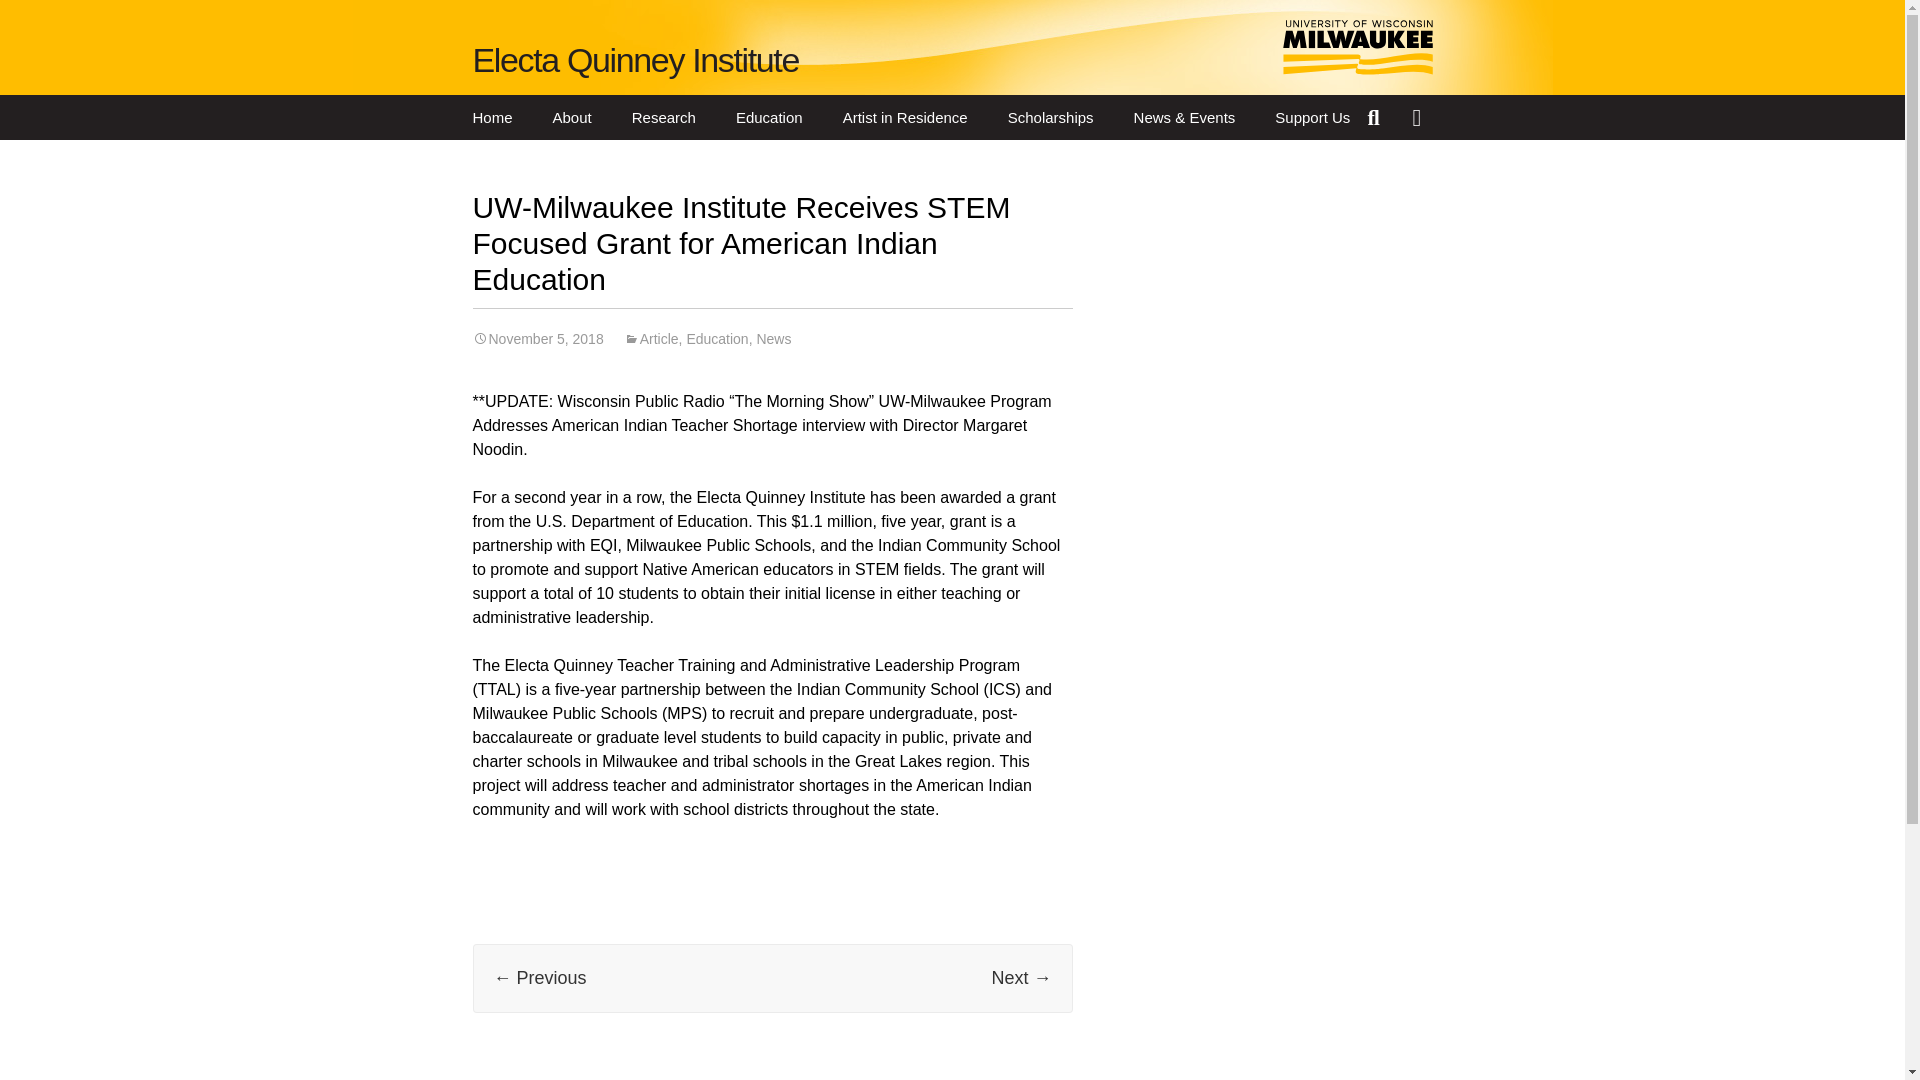  I want to click on About, so click(572, 118).